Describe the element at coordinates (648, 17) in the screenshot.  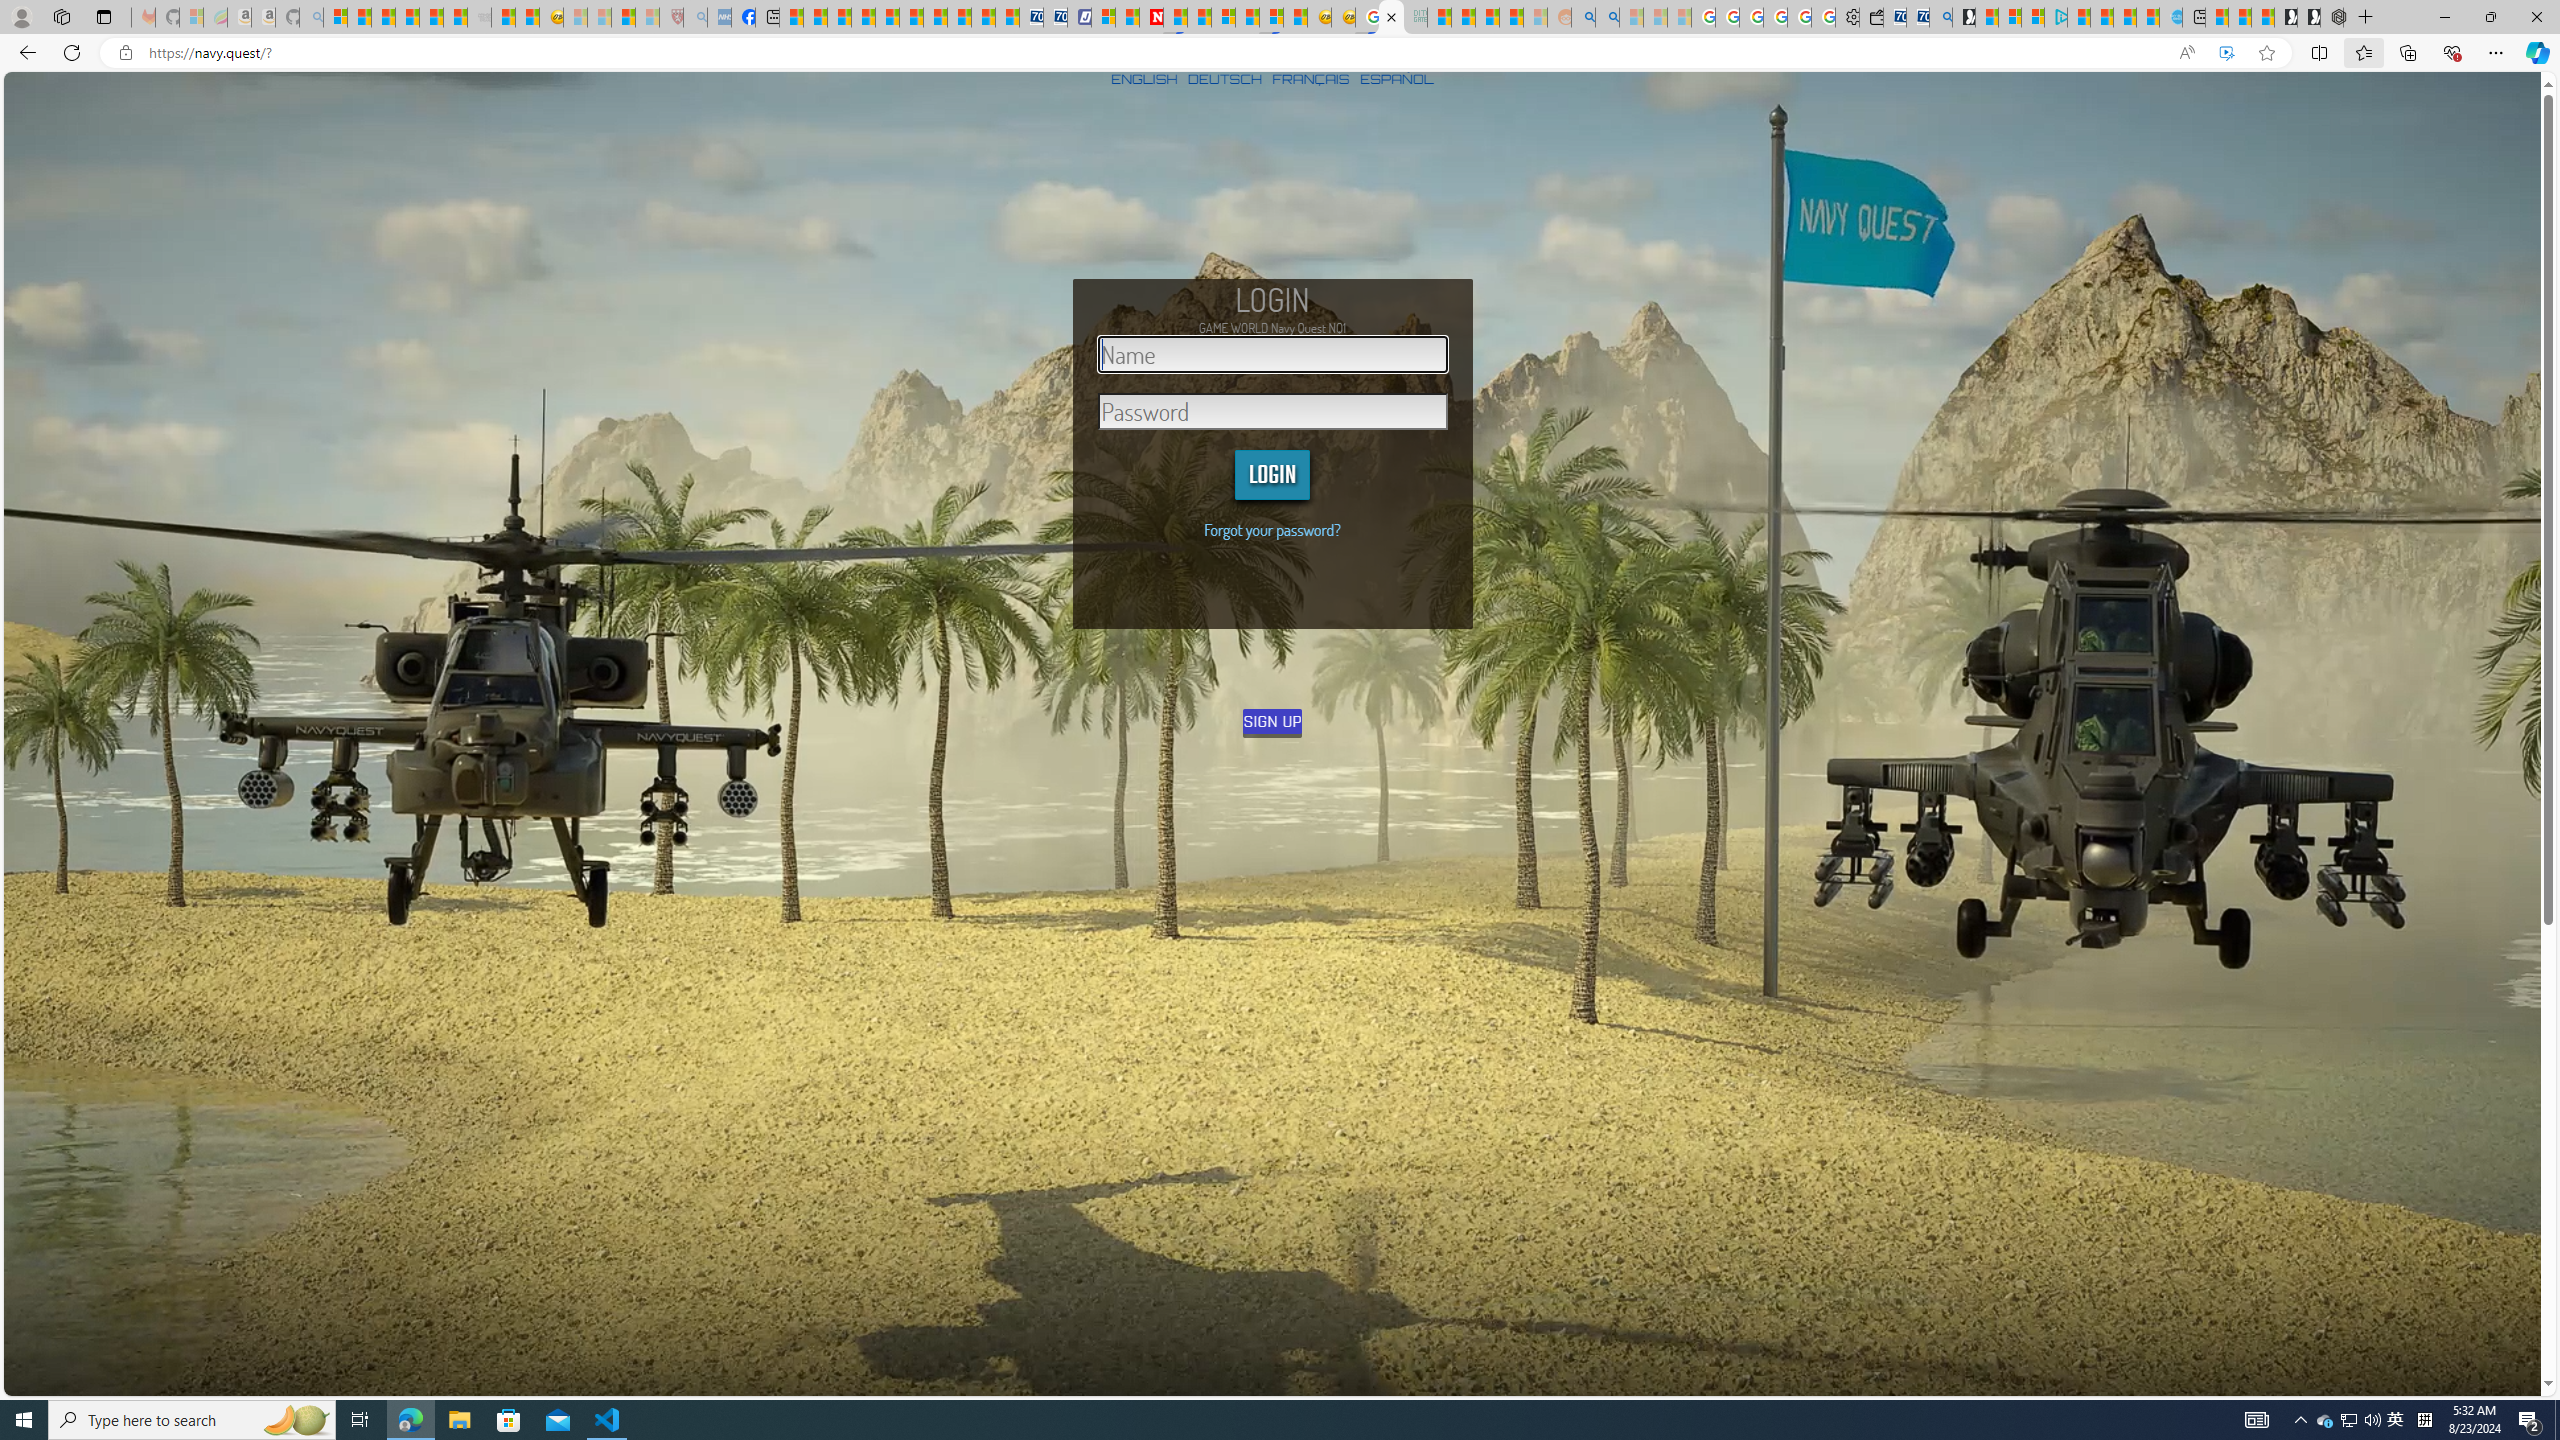
I see `12 Popular Science Lies that Must be Corrected - Sleeping` at that location.